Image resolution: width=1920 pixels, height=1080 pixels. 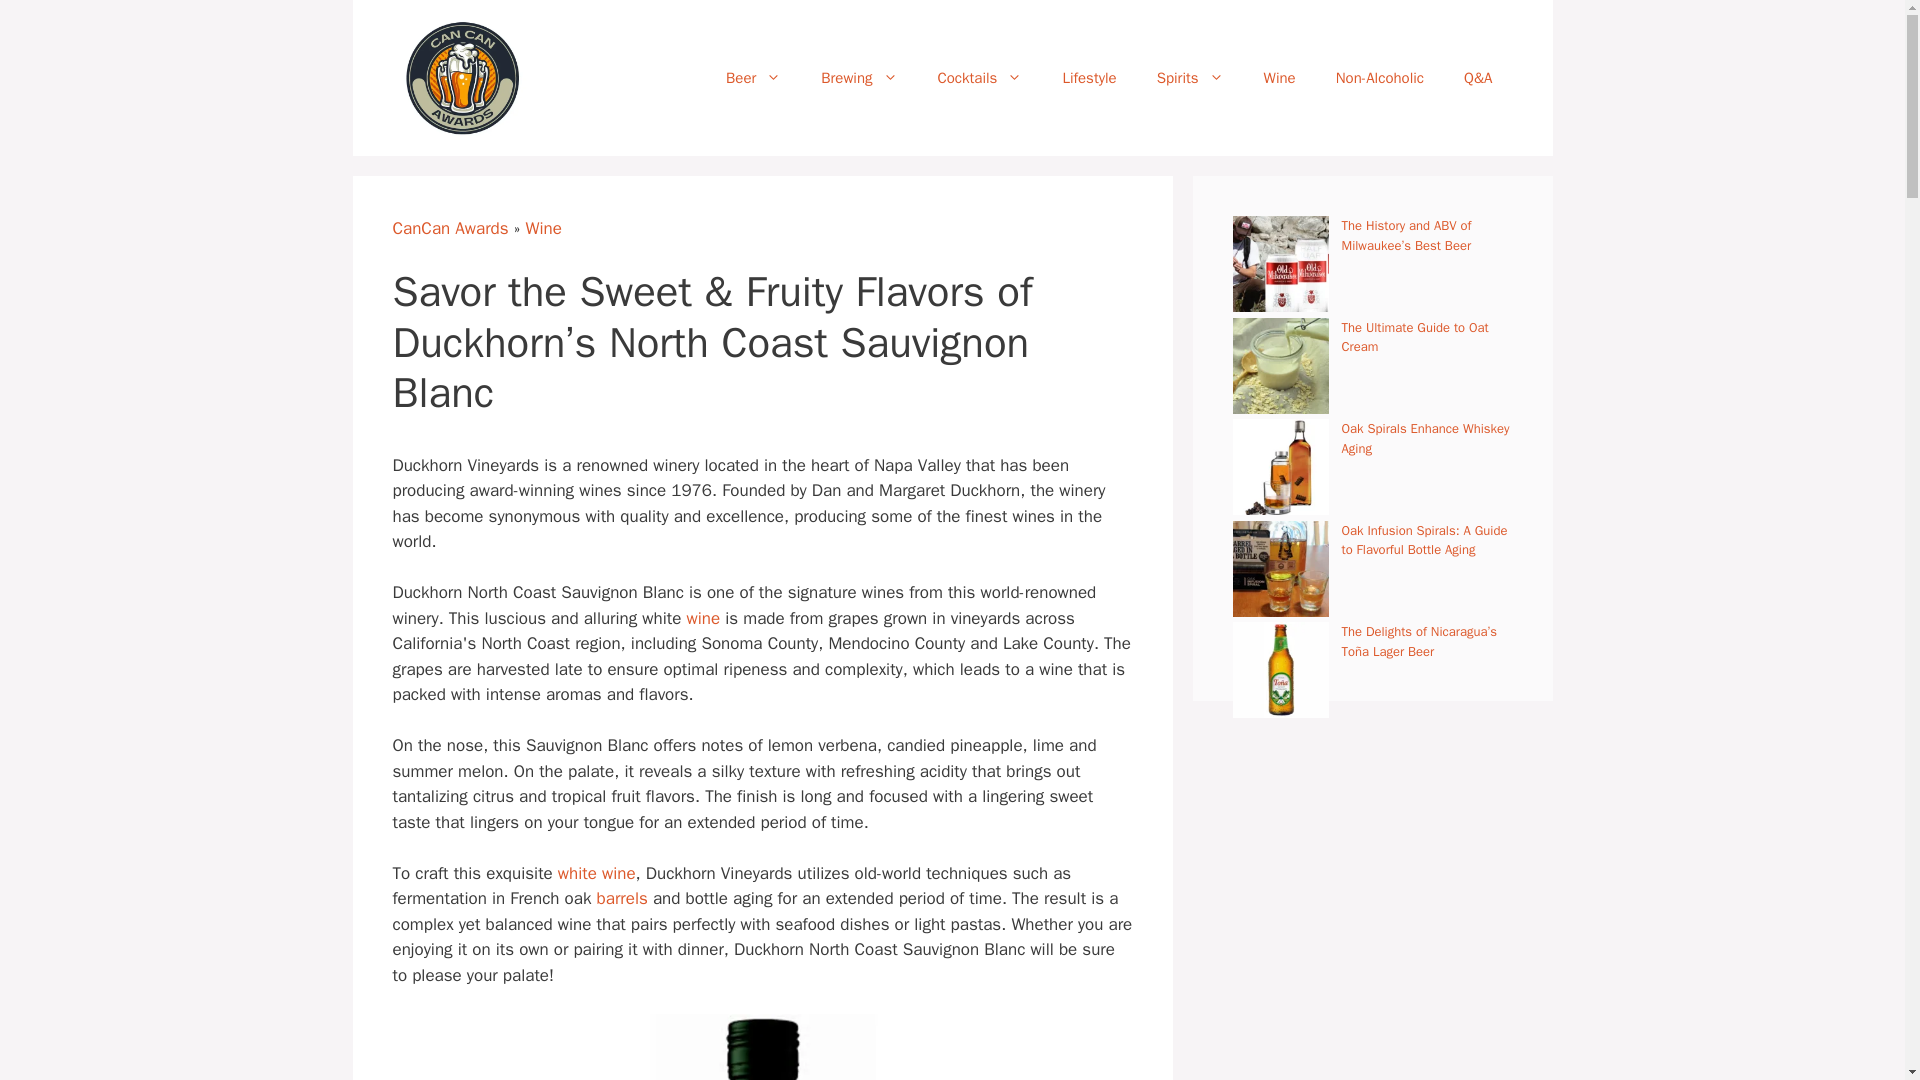 I want to click on The Ultimate Guide to Oat Cream 3, so click(x=1280, y=365).